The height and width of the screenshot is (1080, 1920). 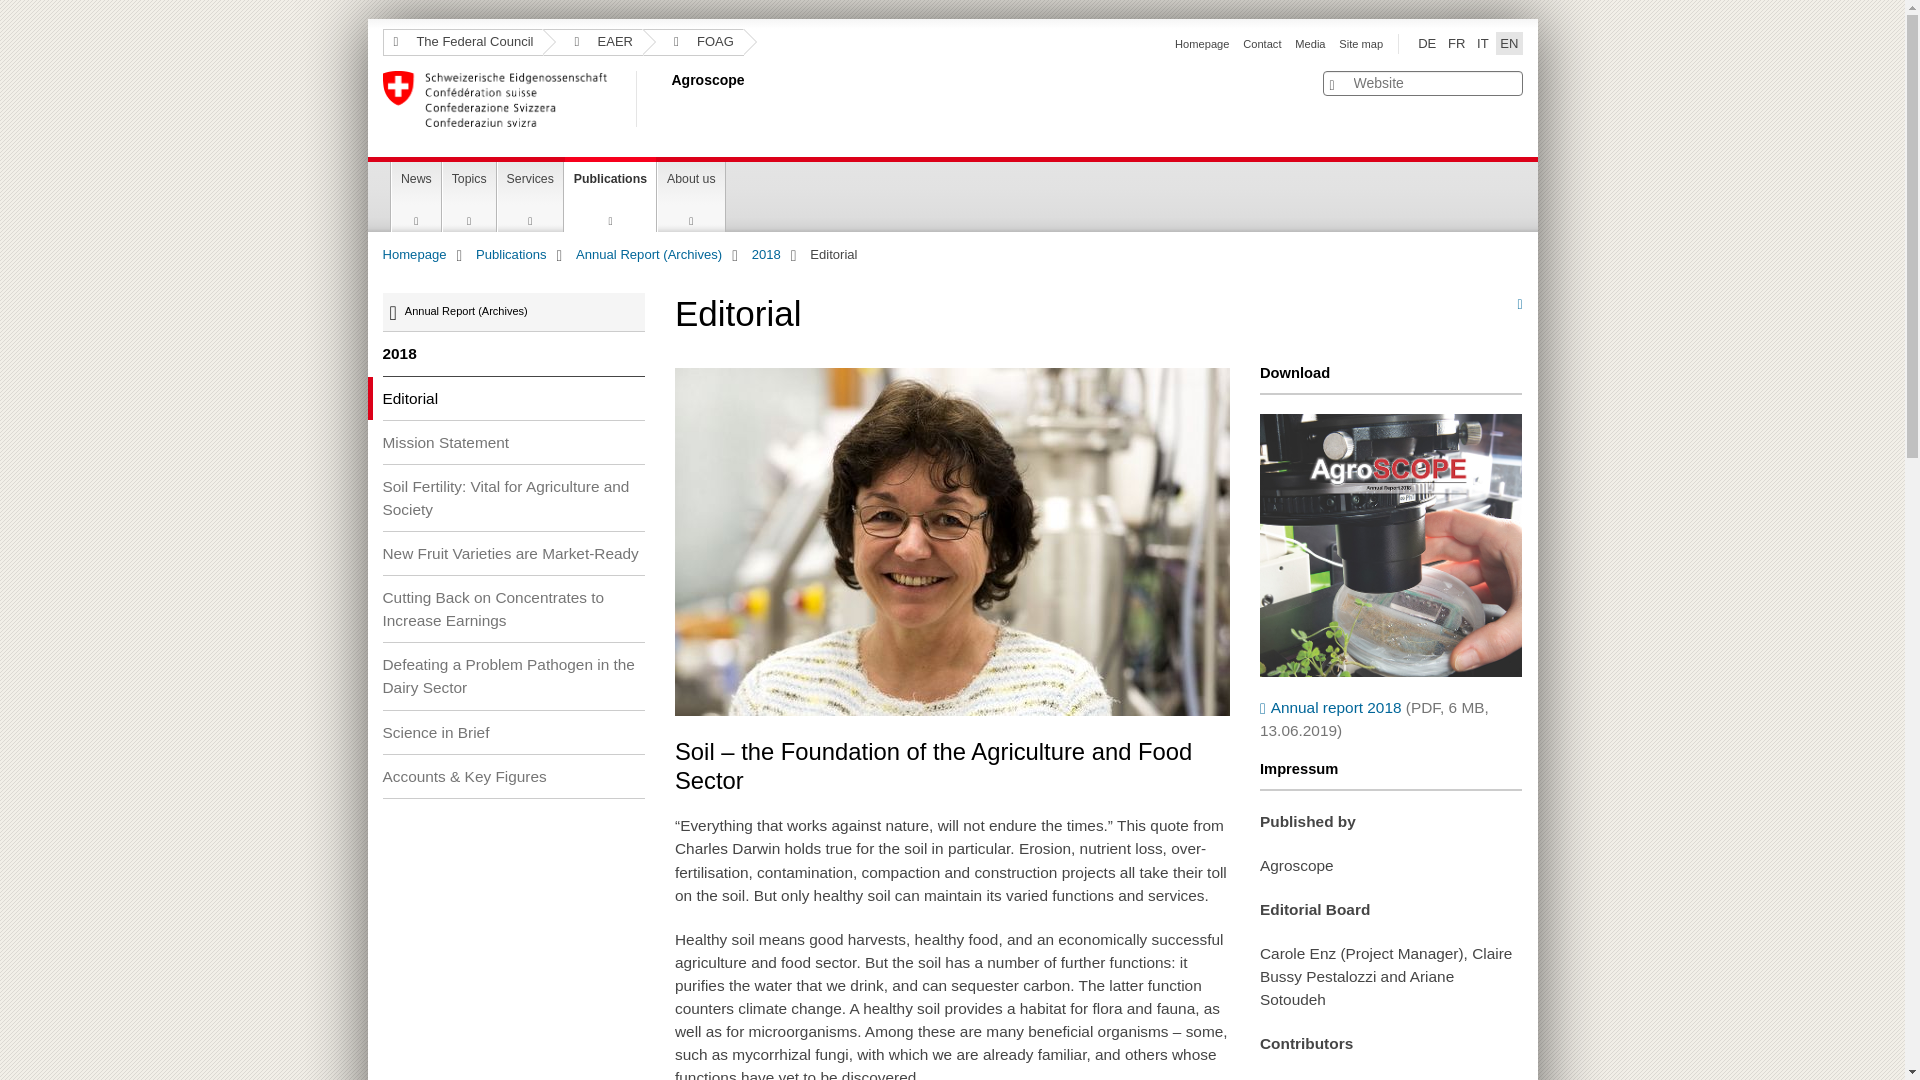 I want to click on DE, so click(x=1426, y=44).